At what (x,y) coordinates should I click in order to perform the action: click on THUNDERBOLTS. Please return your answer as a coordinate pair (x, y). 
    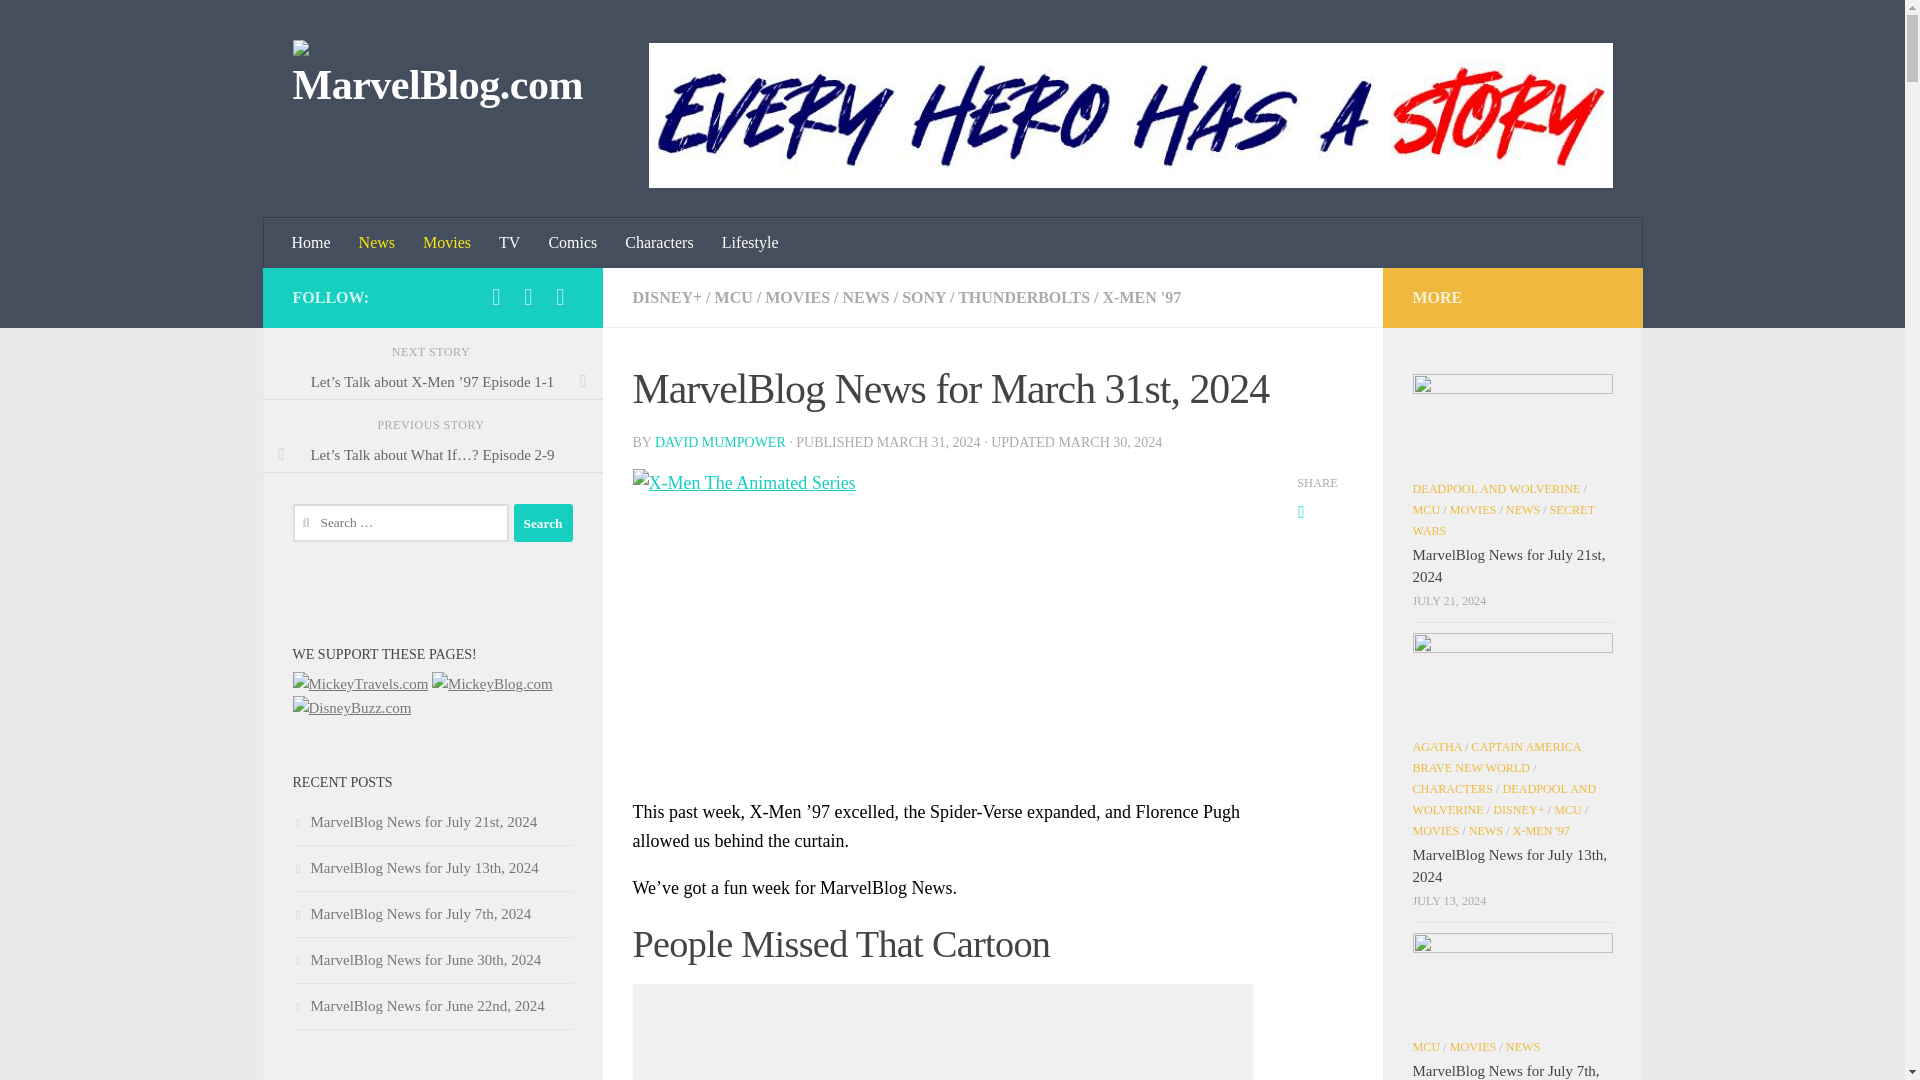
    Looking at the image, I should click on (1024, 297).